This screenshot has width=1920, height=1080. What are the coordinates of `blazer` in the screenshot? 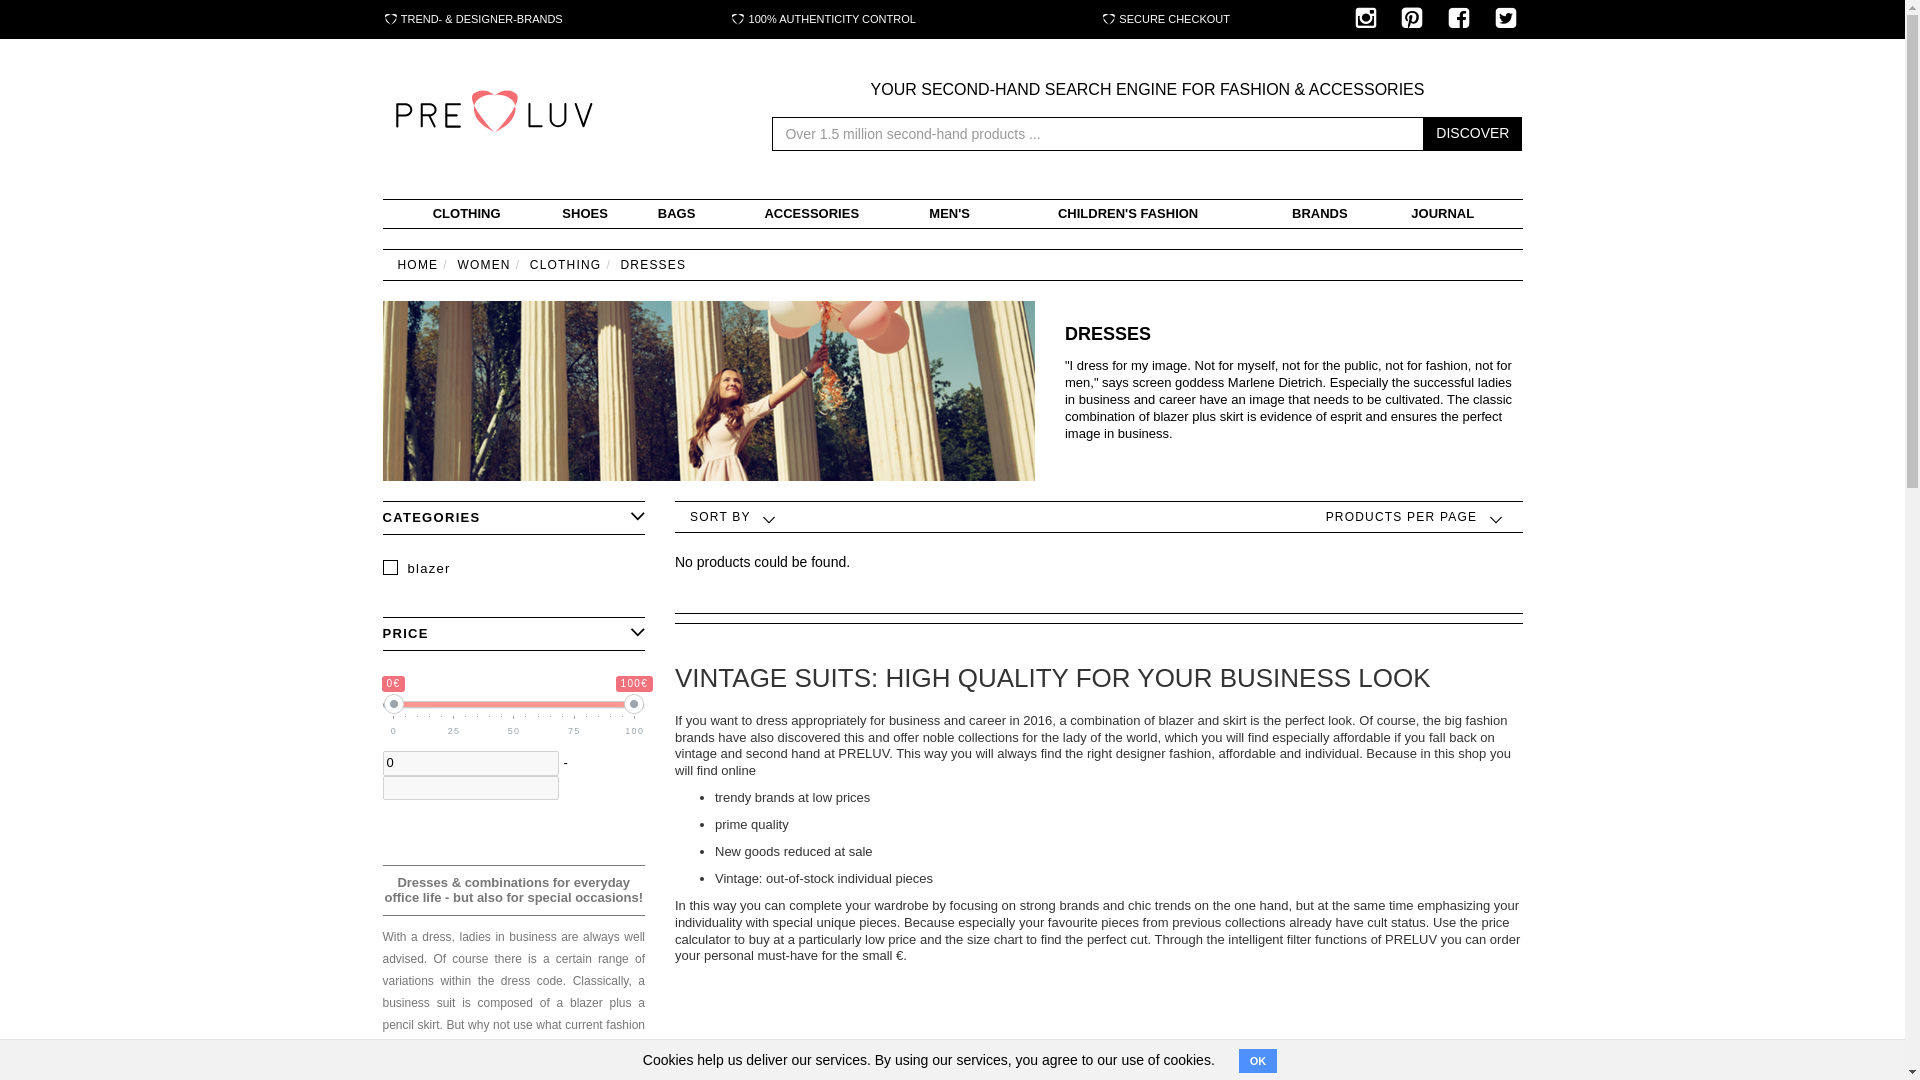 It's located at (514, 568).